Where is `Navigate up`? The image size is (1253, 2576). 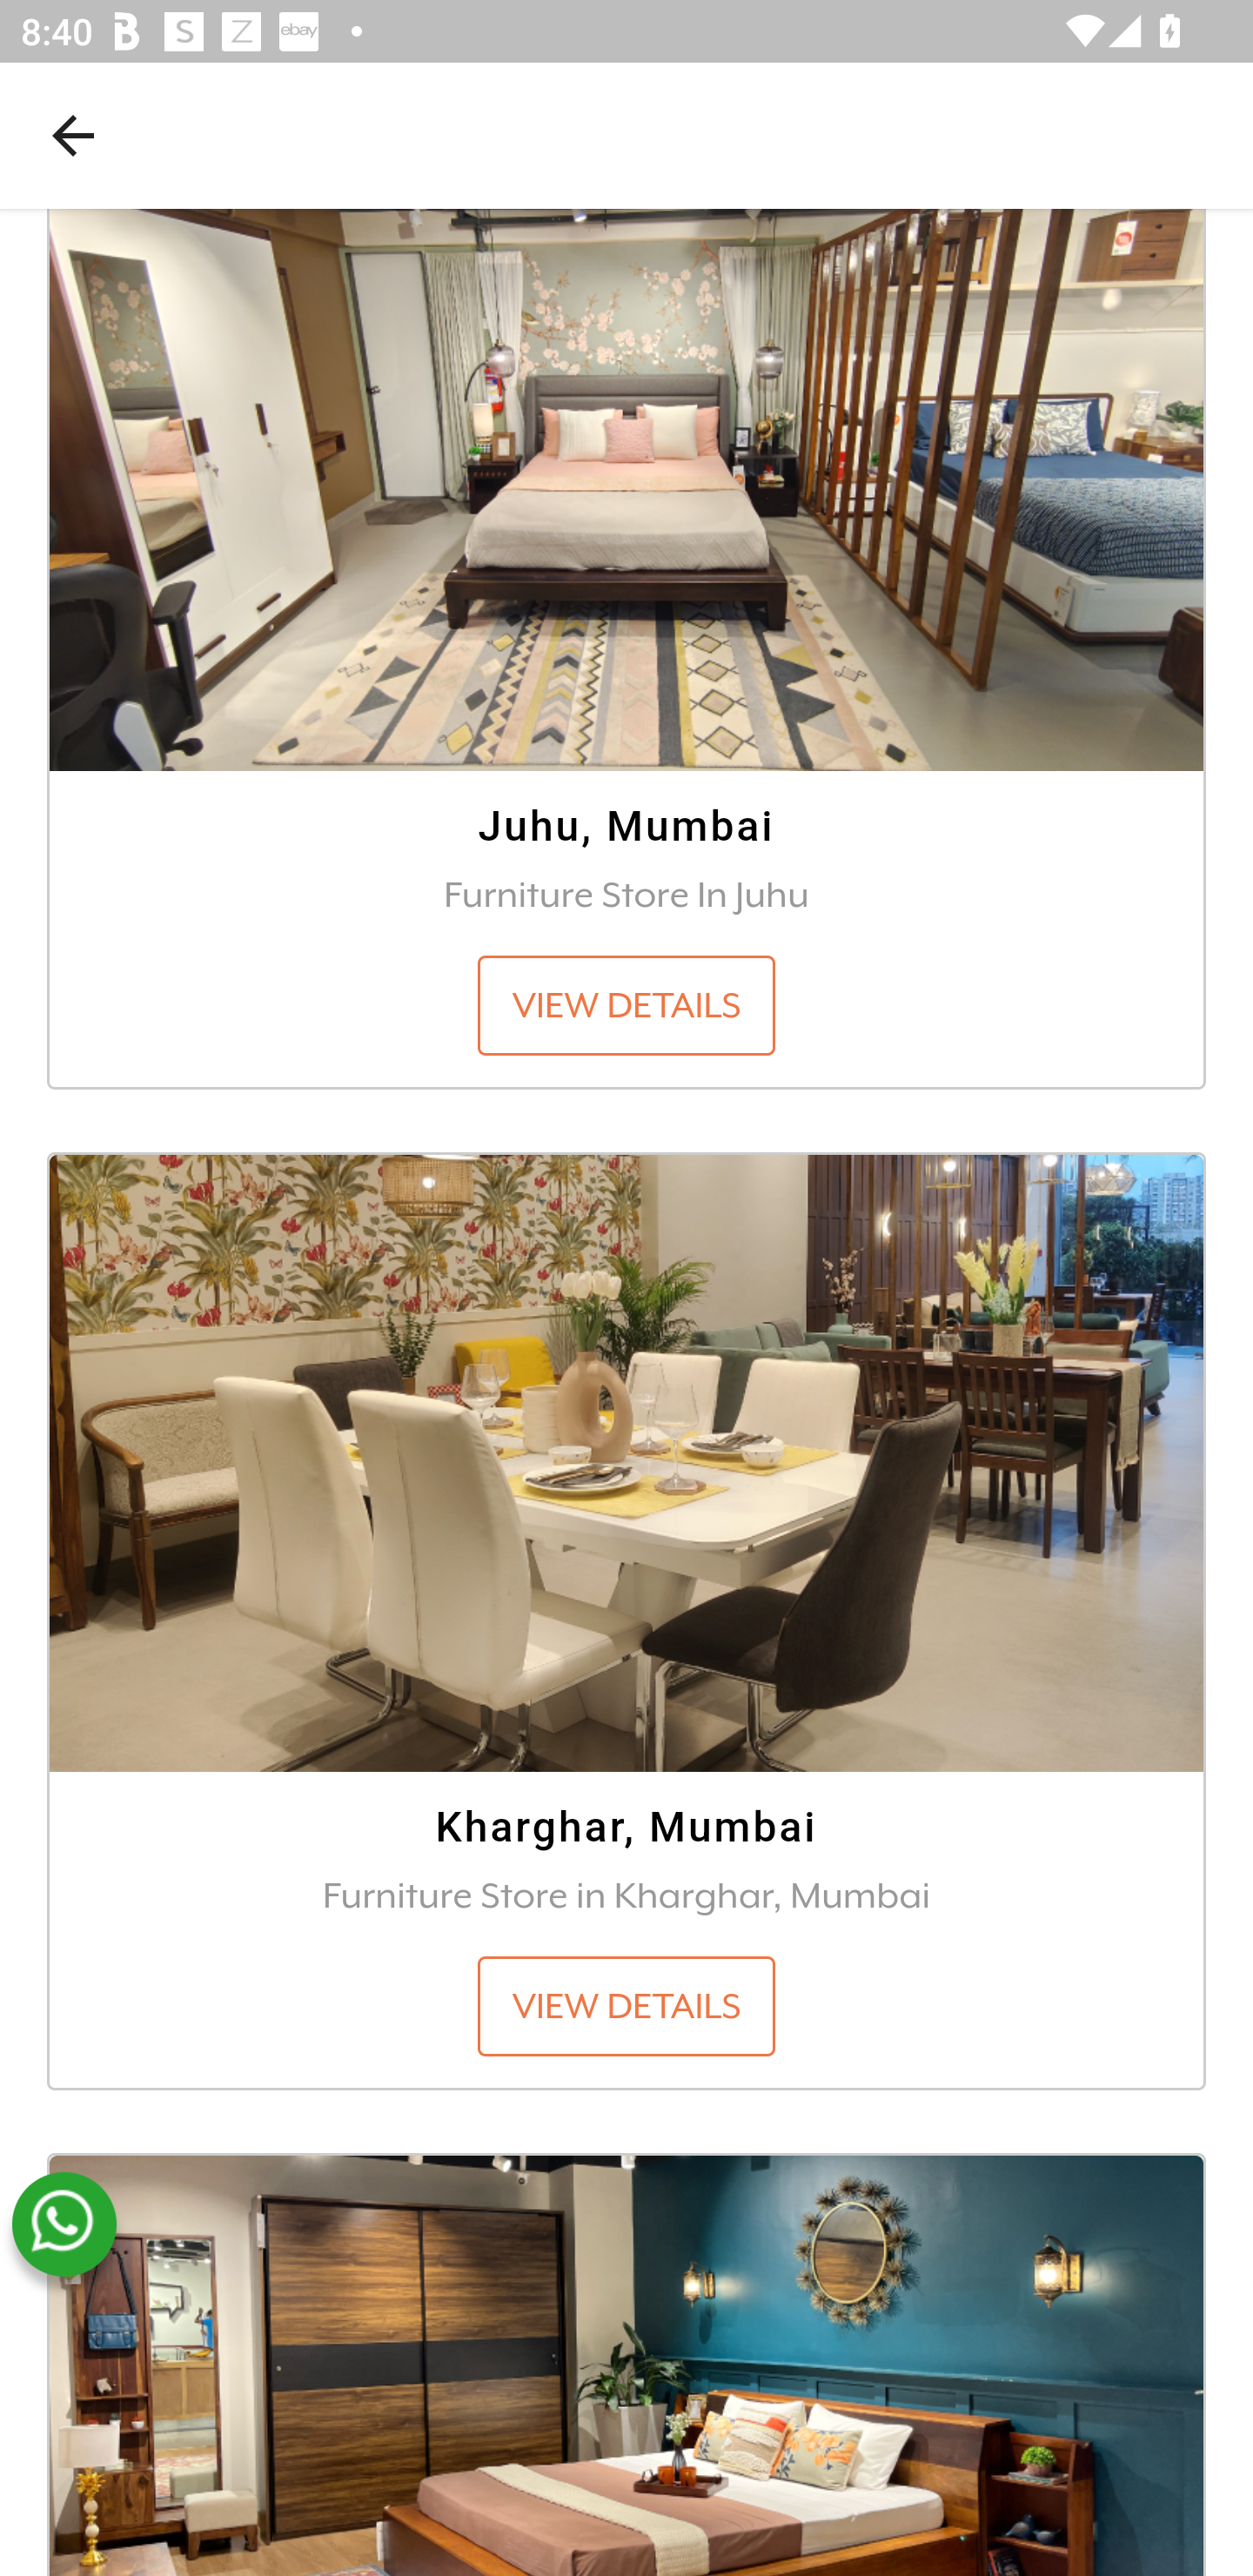 Navigate up is located at coordinates (73, 135).